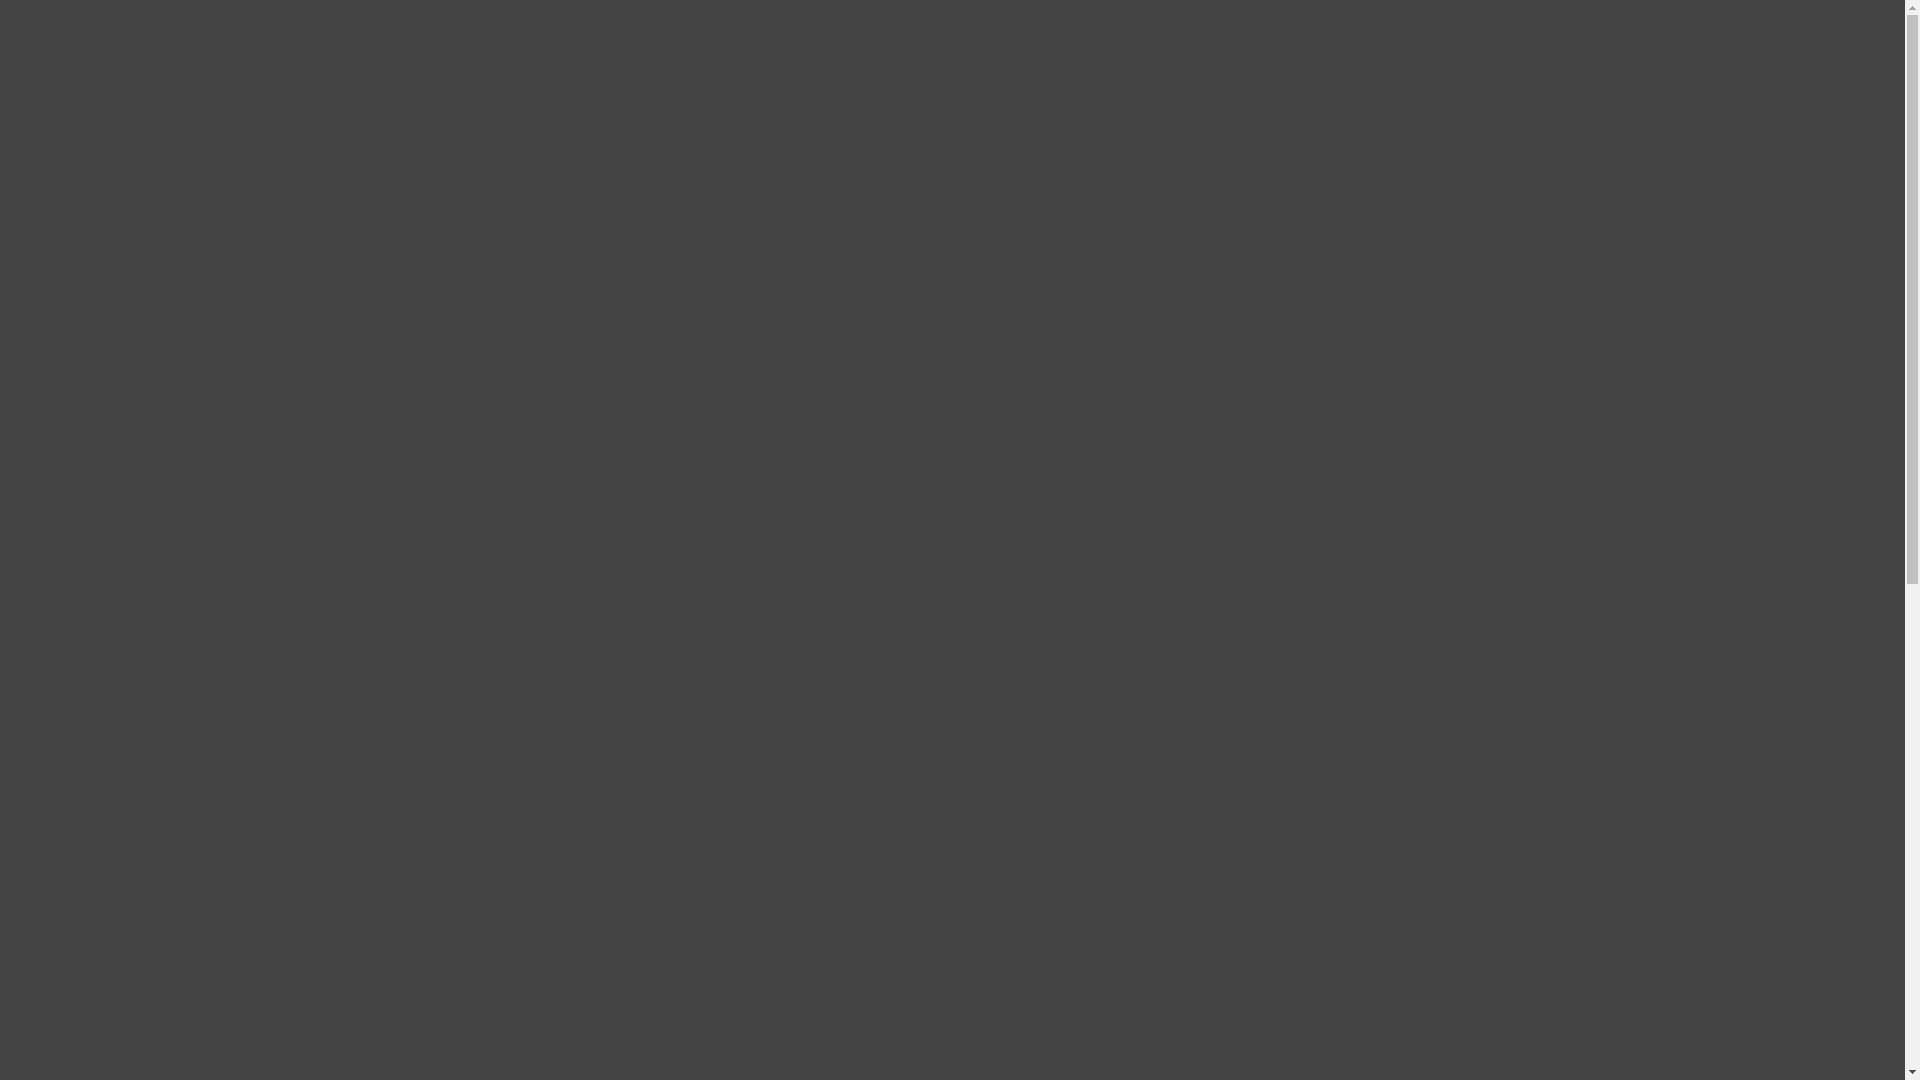  What do you see at coordinates (158, 546) in the screenshot?
I see `RollCall Parent Portal` at bounding box center [158, 546].